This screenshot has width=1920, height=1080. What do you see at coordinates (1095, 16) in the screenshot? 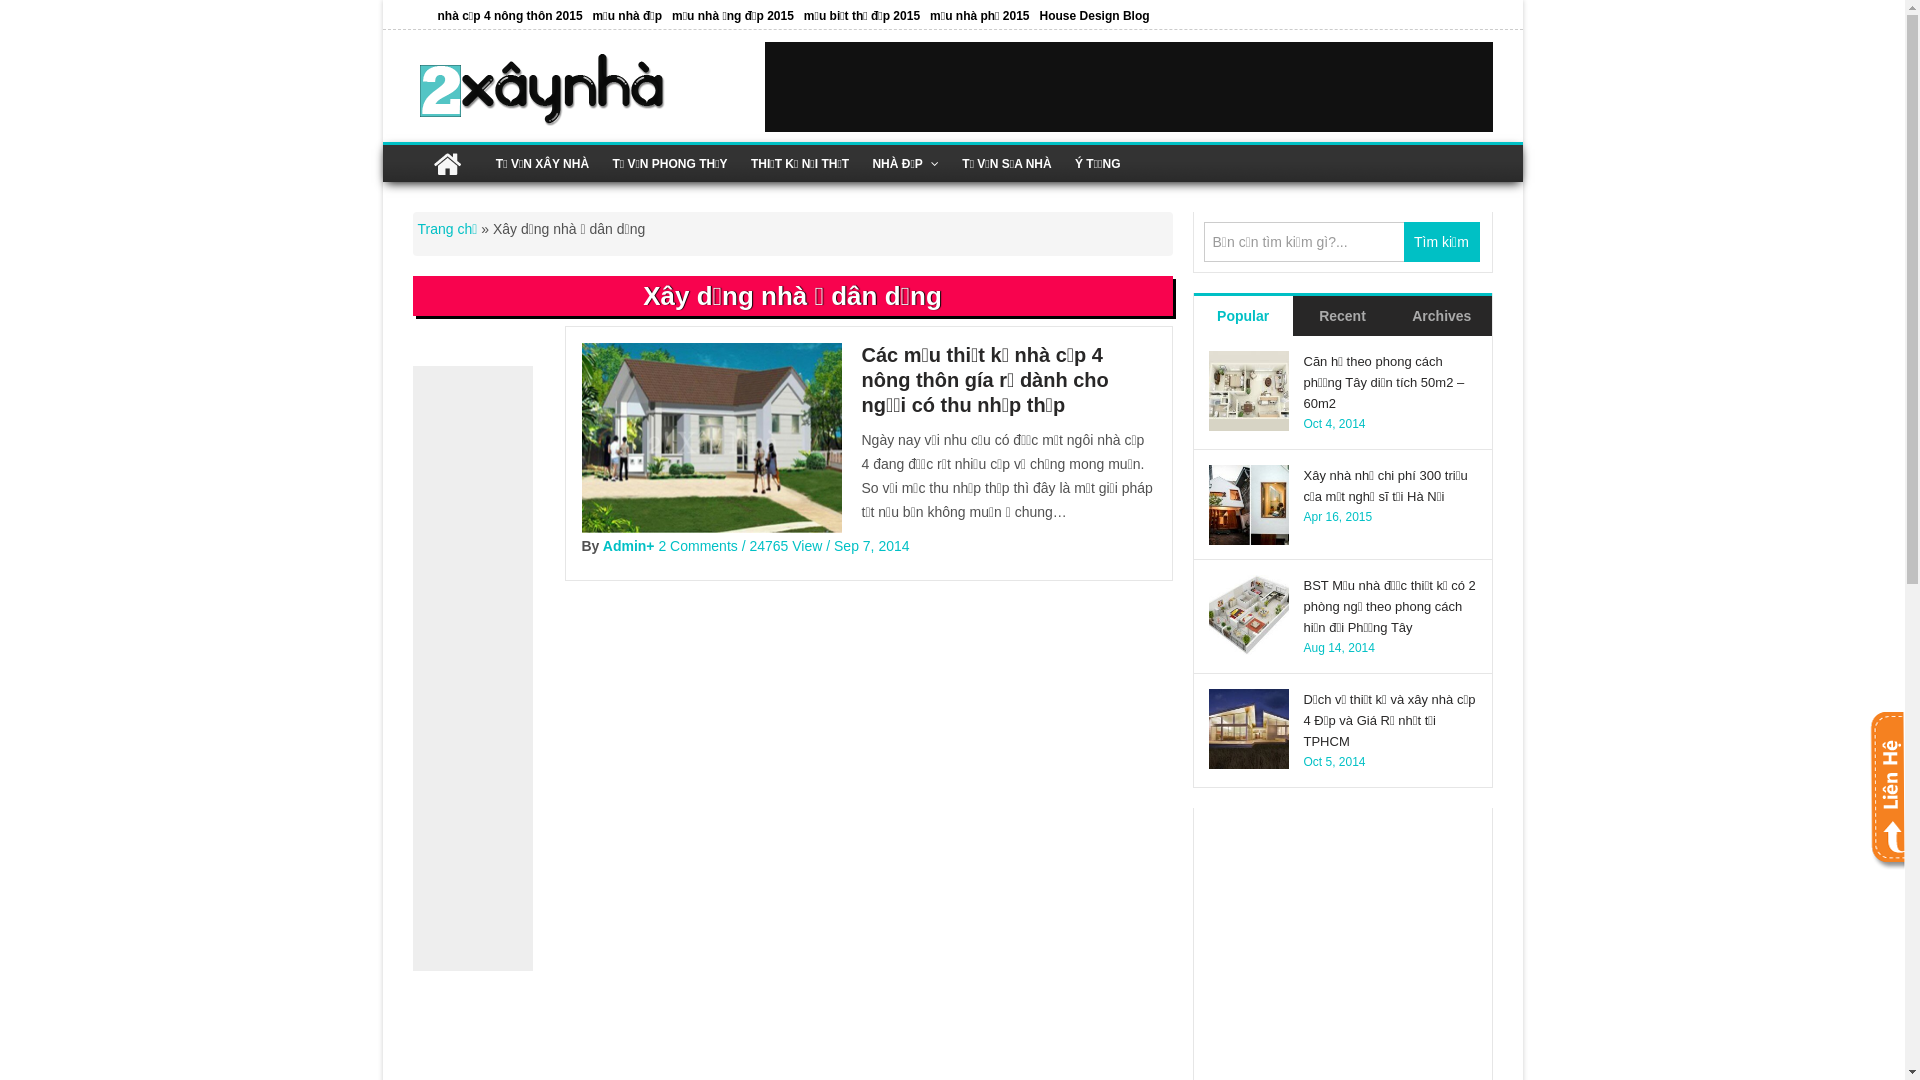
I see `House Design Blog` at bounding box center [1095, 16].